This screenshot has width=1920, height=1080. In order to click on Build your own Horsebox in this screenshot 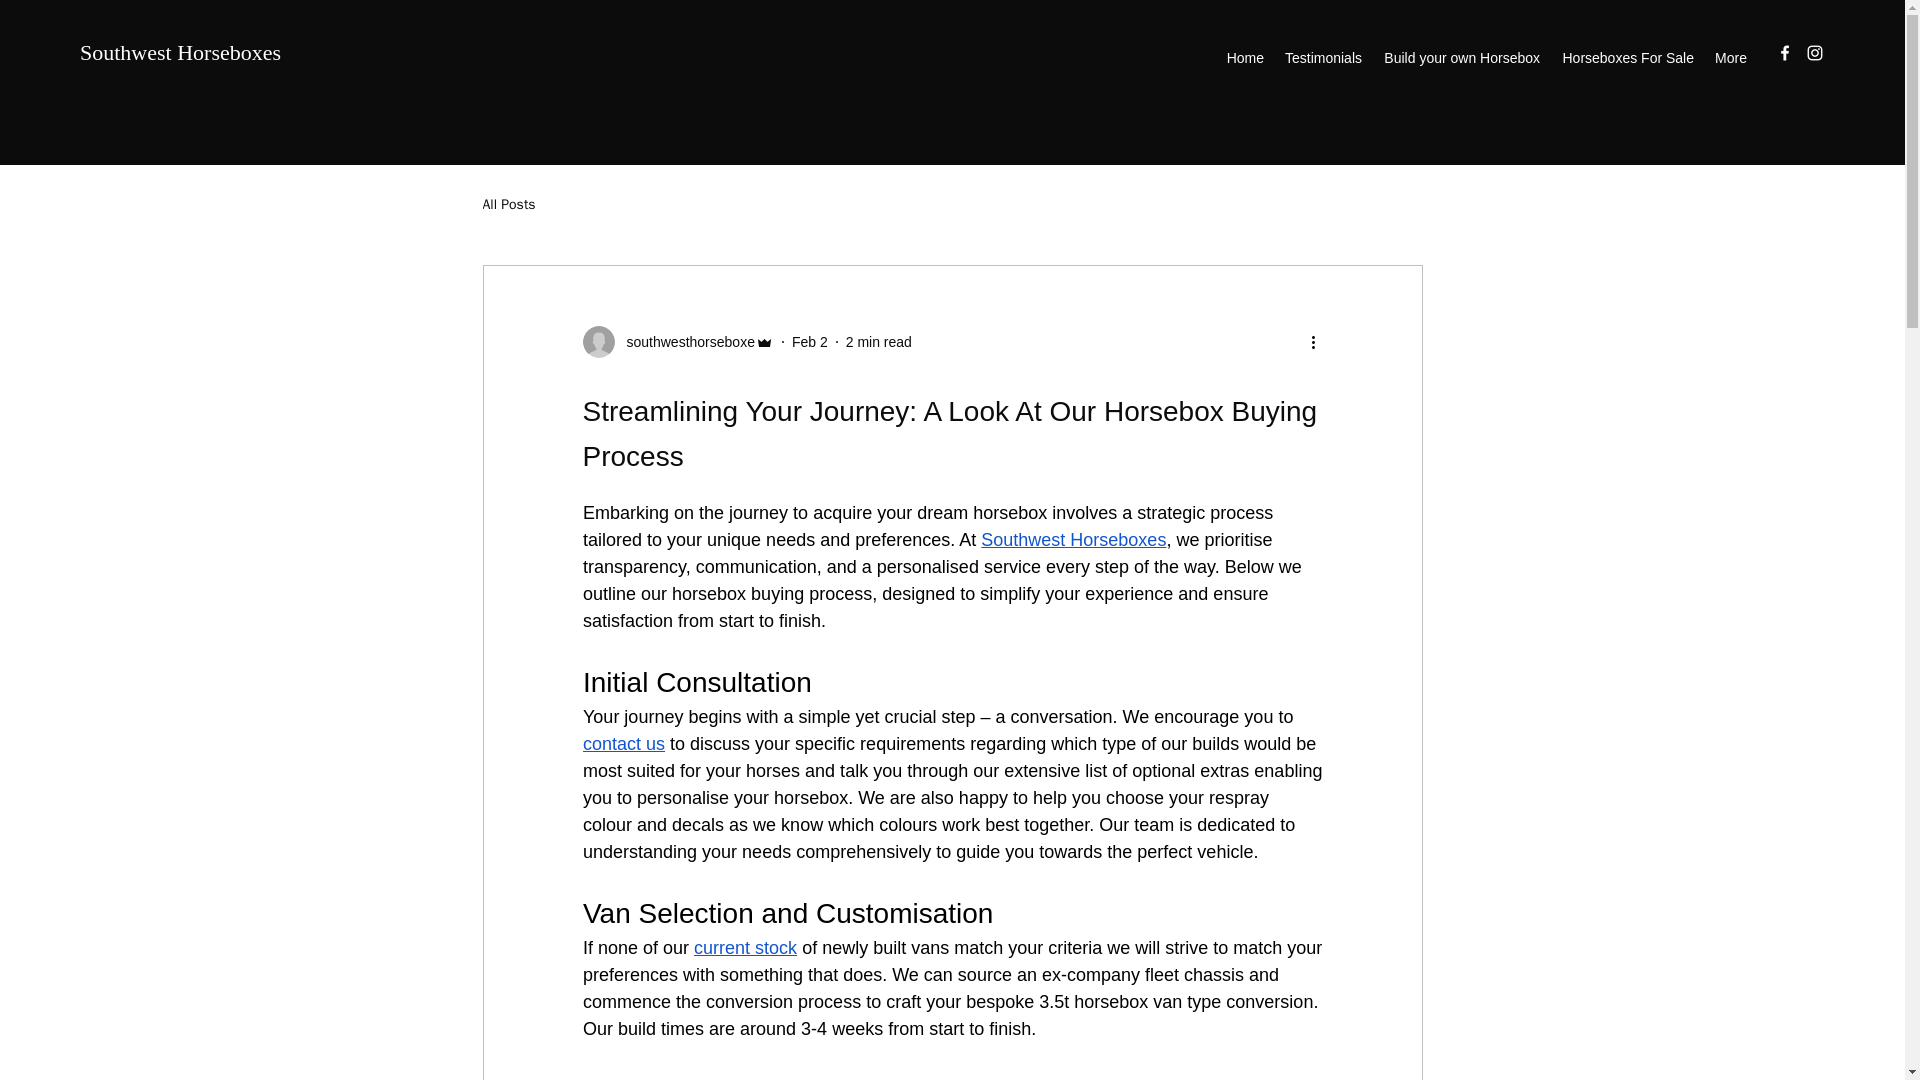, I will do `click(1460, 58)`.